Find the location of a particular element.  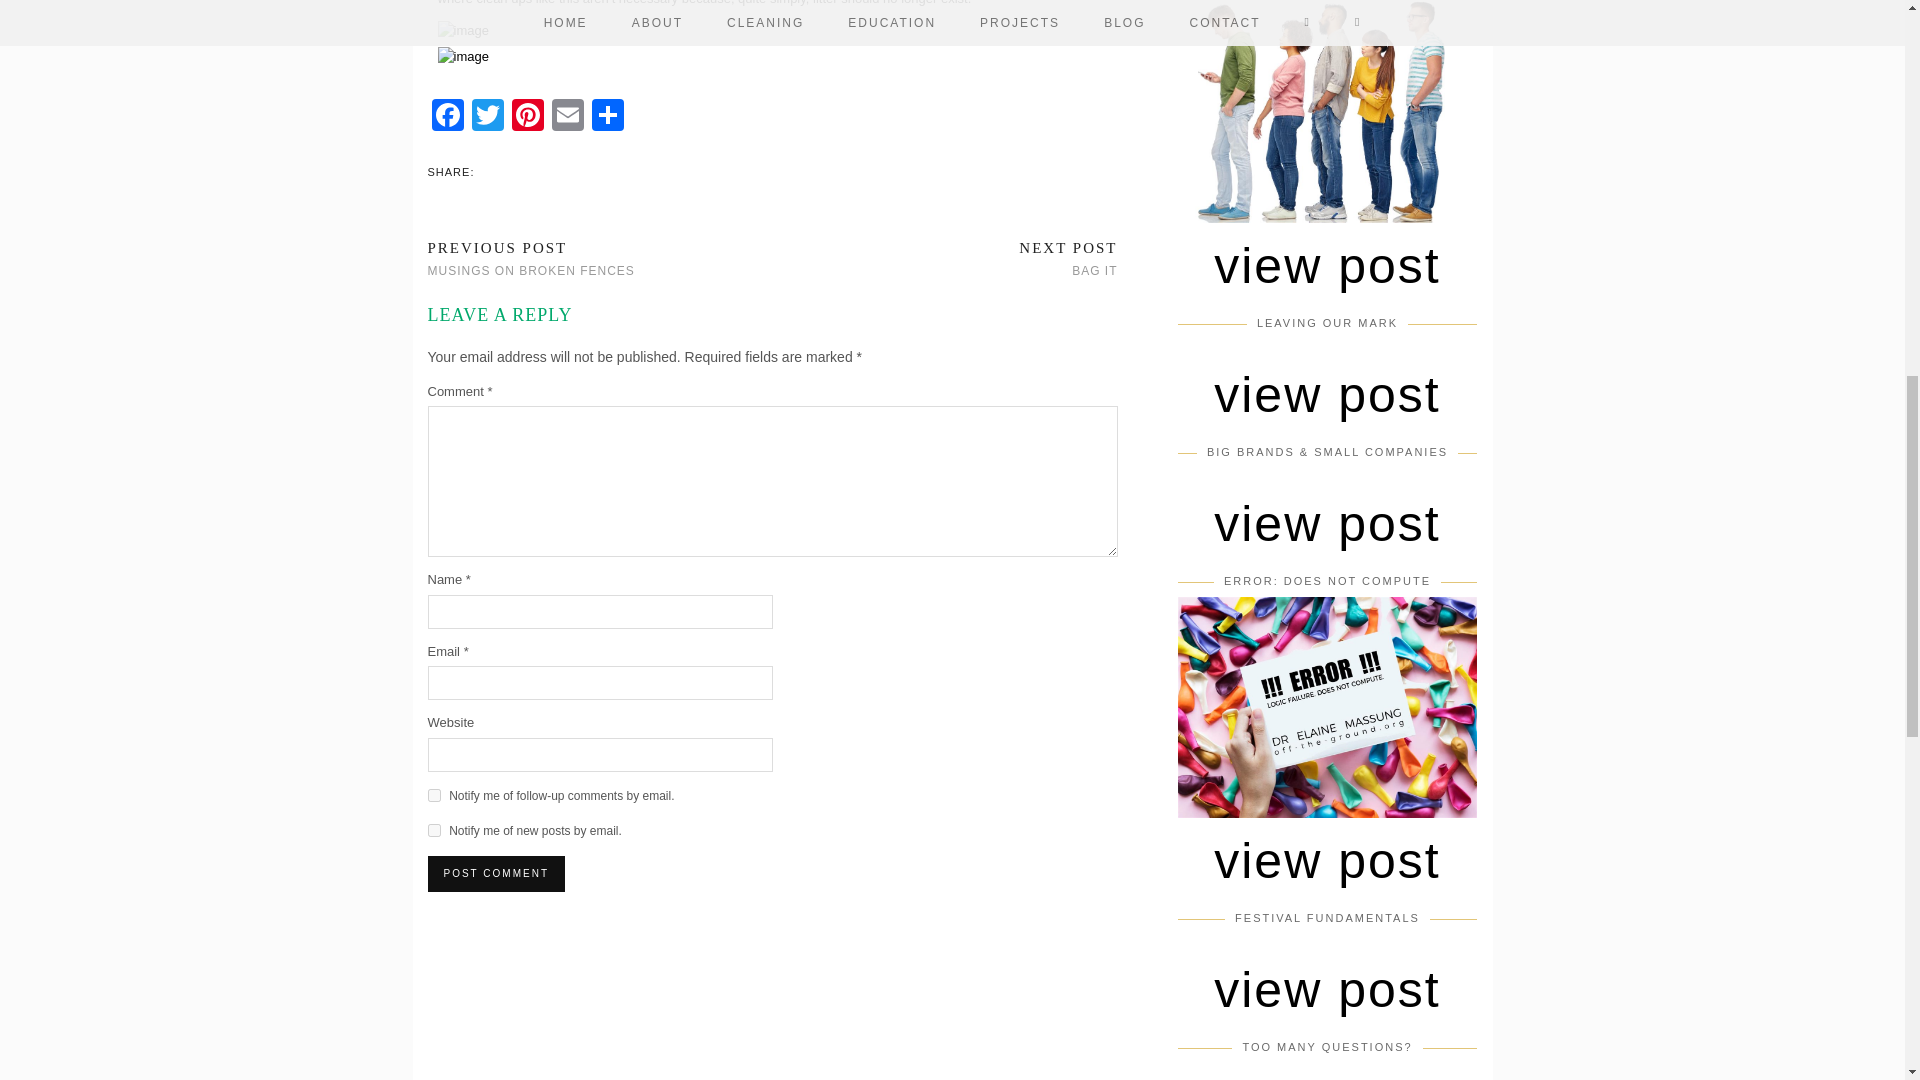

Pinterest is located at coordinates (528, 118).